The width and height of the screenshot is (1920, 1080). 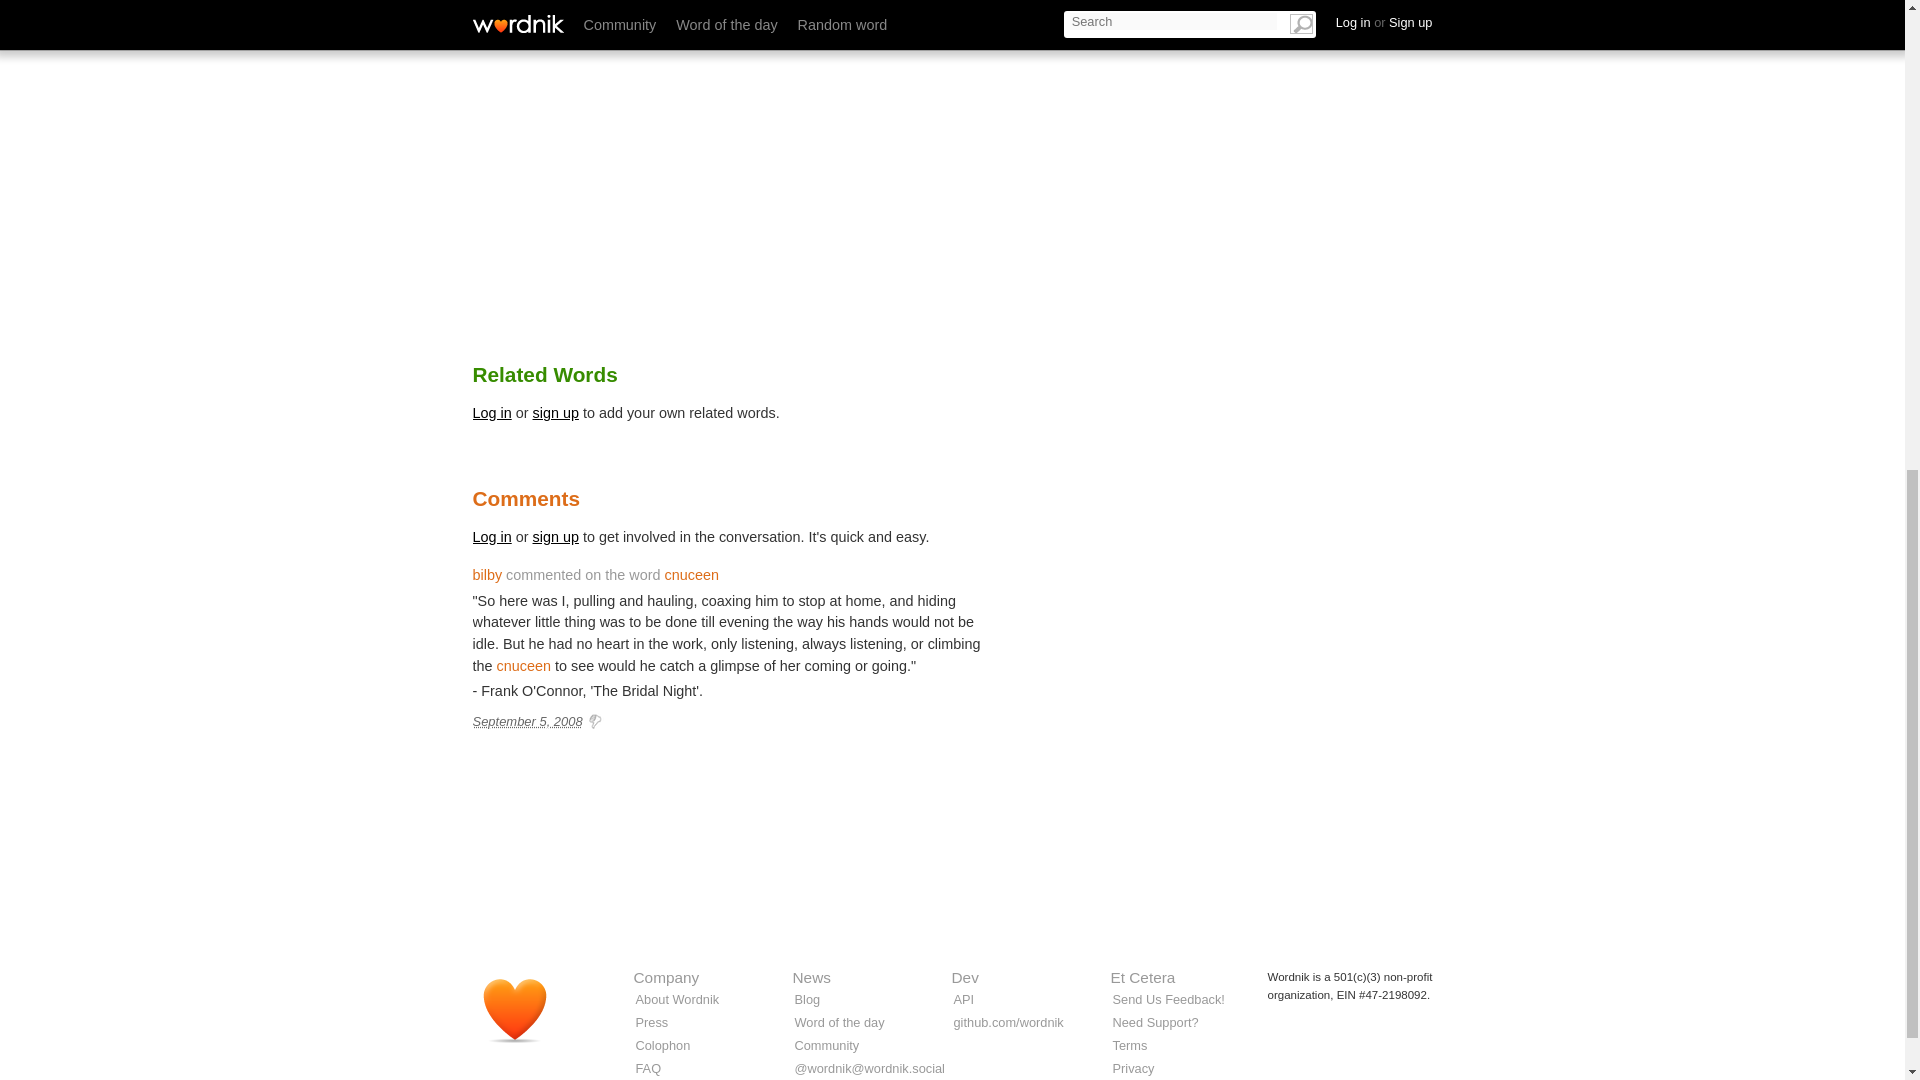 I want to click on About Wordnik, so click(x=678, y=999).